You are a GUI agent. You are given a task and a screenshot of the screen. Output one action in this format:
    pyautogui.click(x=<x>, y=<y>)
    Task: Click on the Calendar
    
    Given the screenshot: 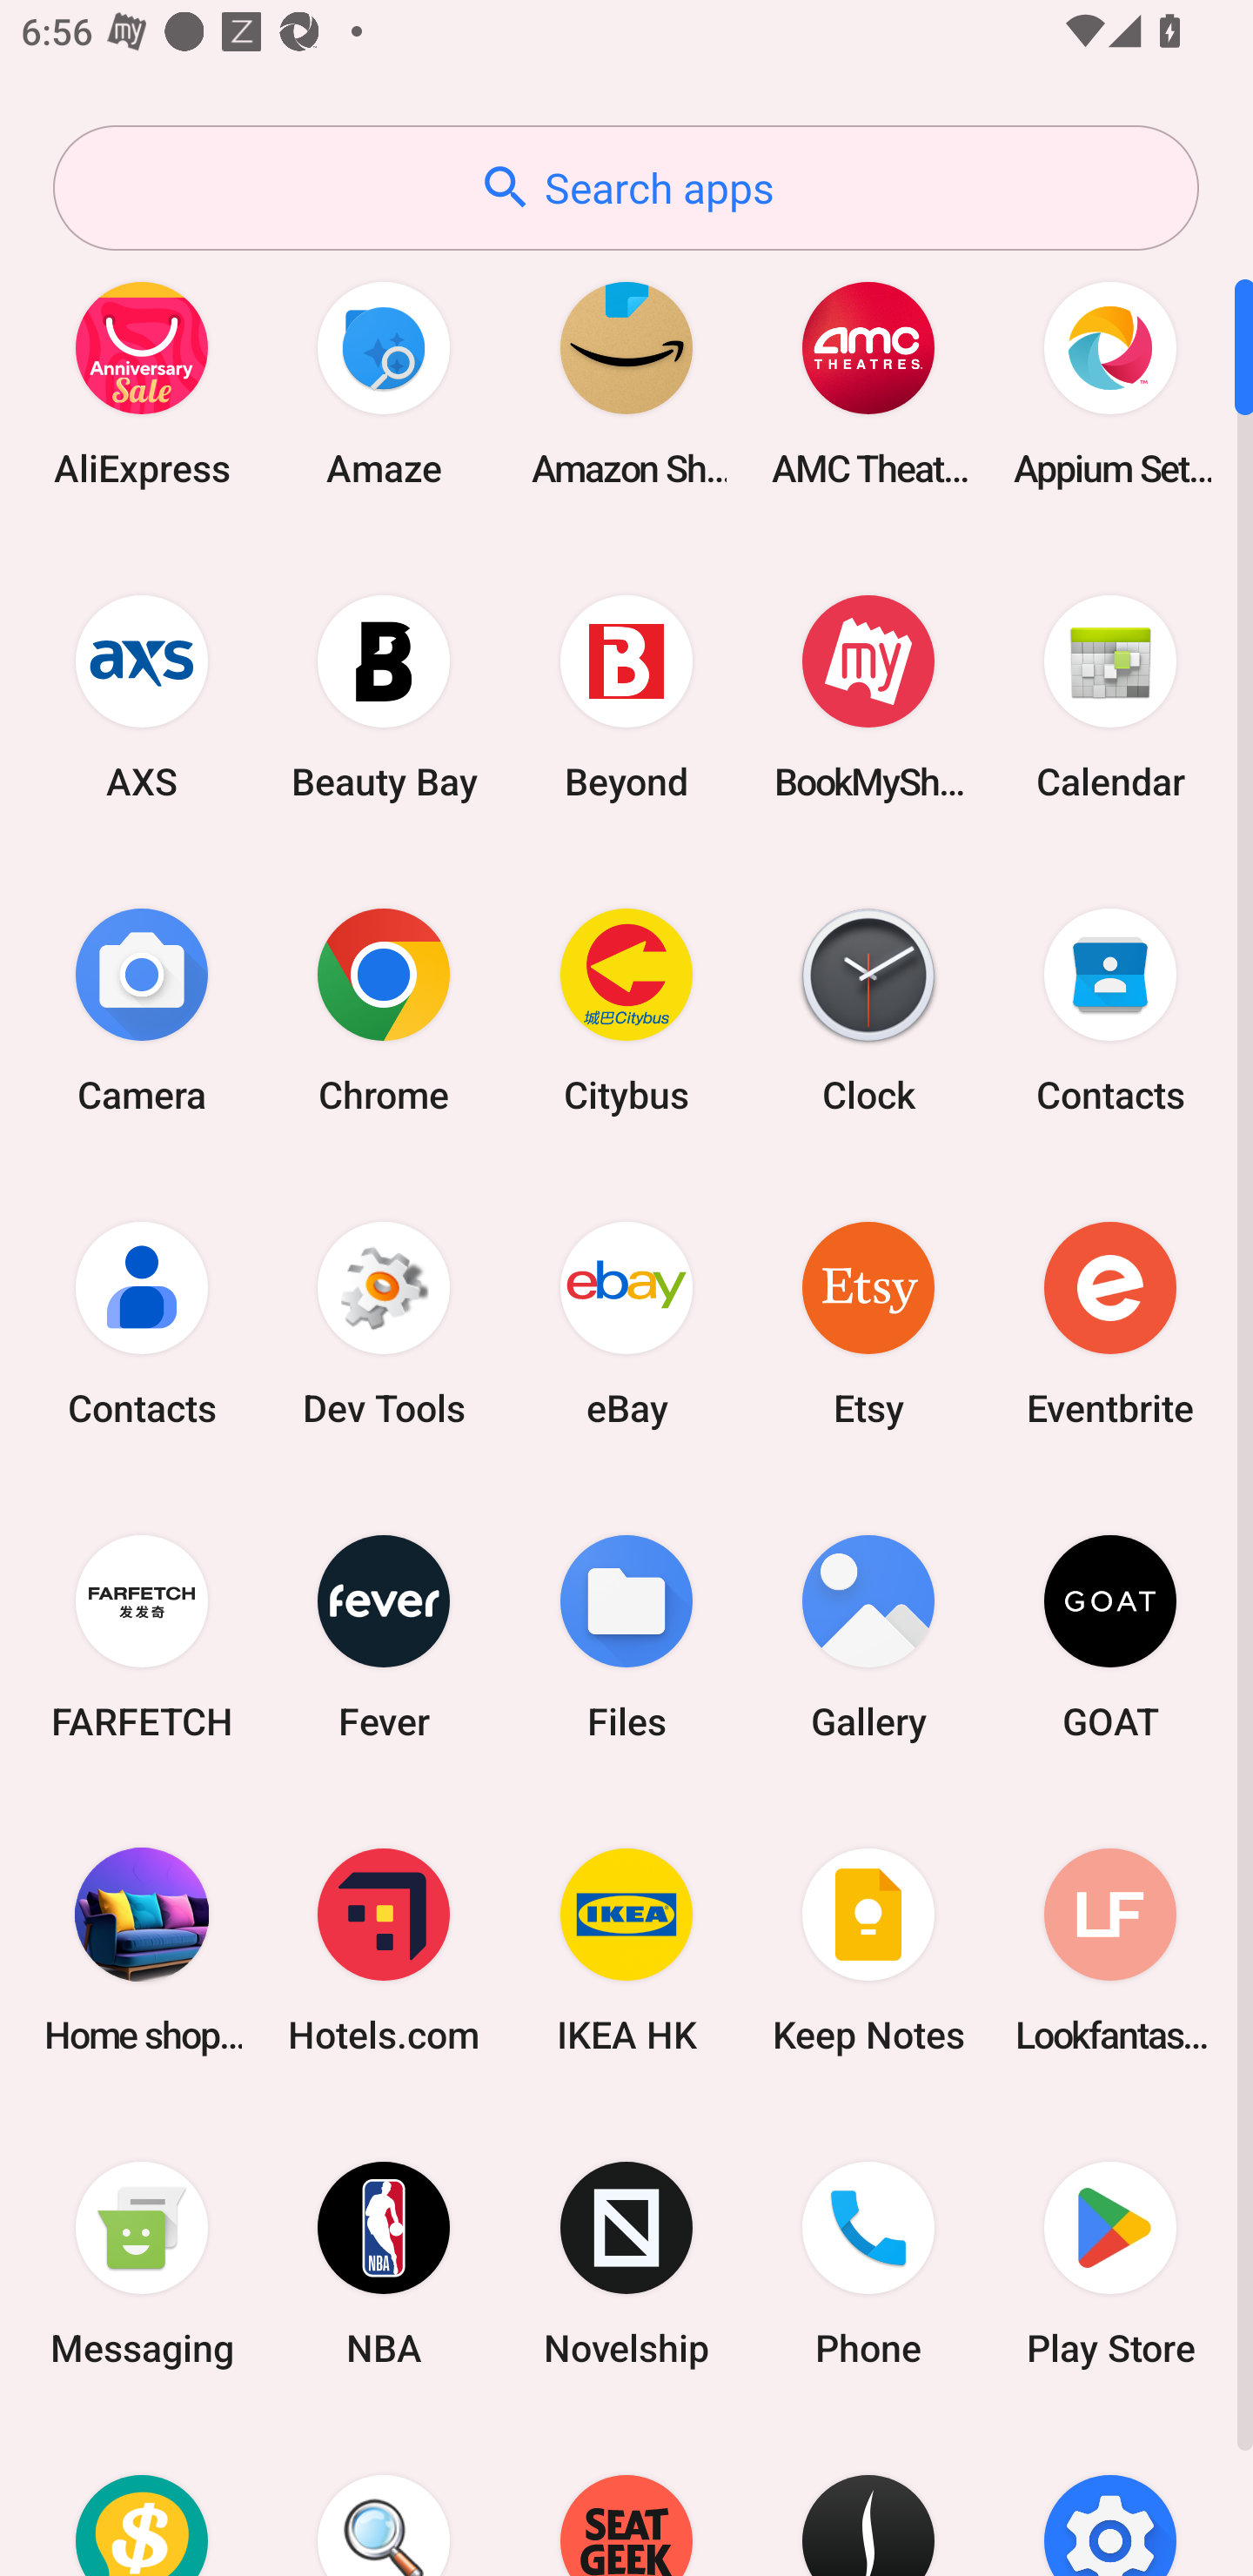 What is the action you would take?
    pyautogui.click(x=1110, y=696)
    